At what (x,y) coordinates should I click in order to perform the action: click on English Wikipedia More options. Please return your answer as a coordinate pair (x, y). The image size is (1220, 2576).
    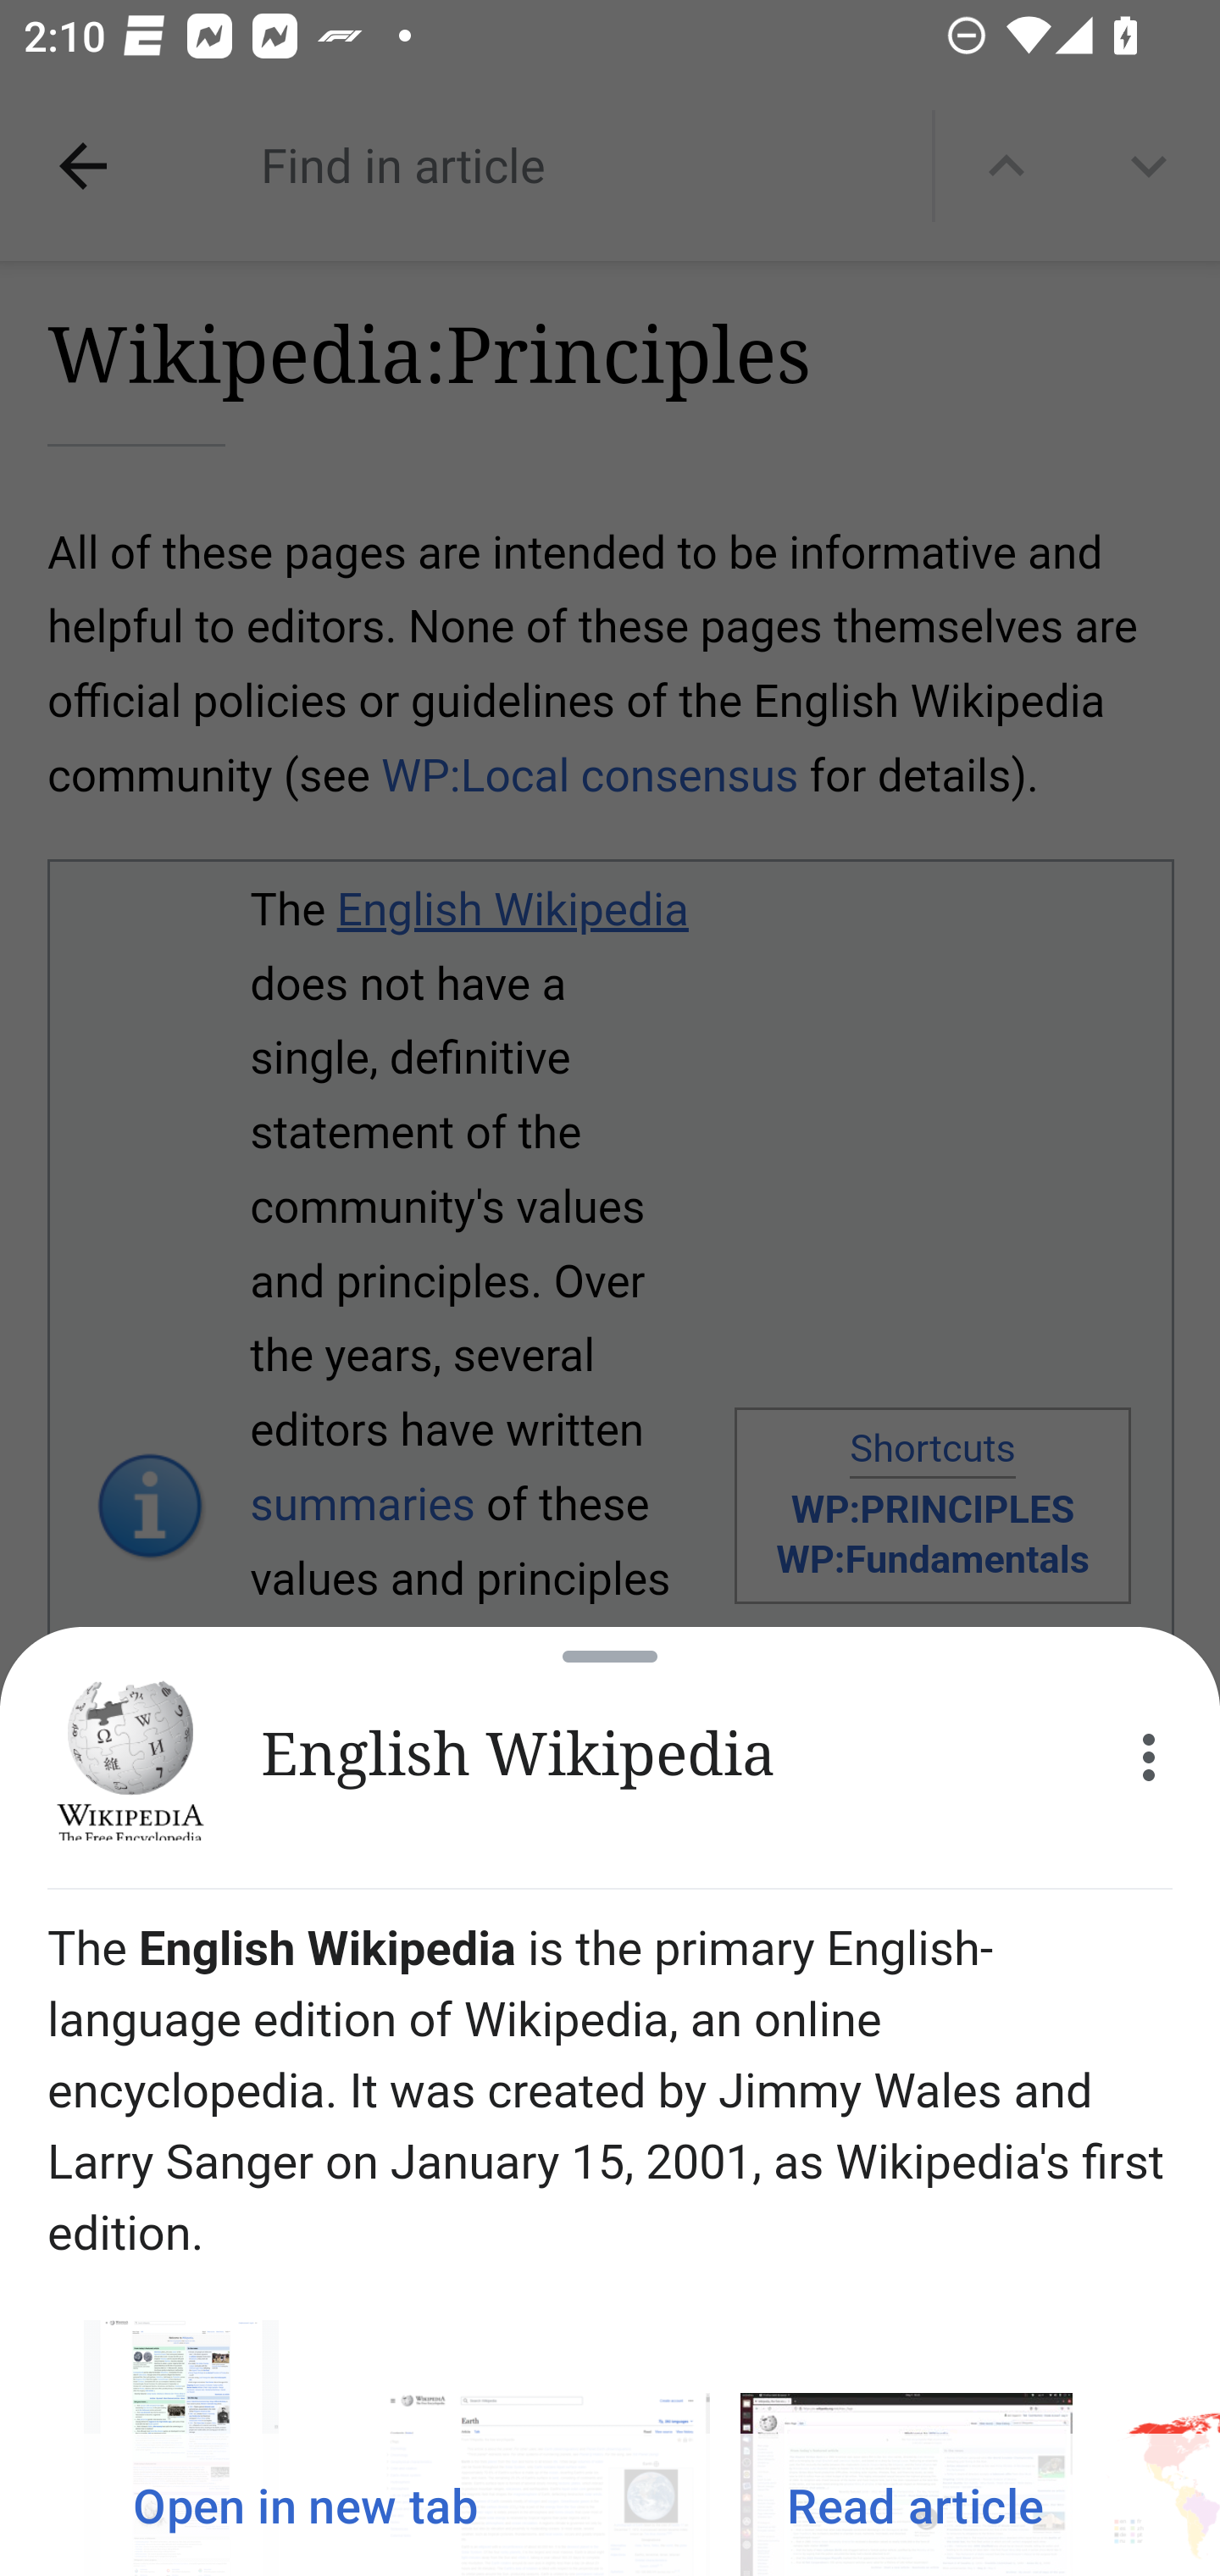
    Looking at the image, I should click on (610, 1757).